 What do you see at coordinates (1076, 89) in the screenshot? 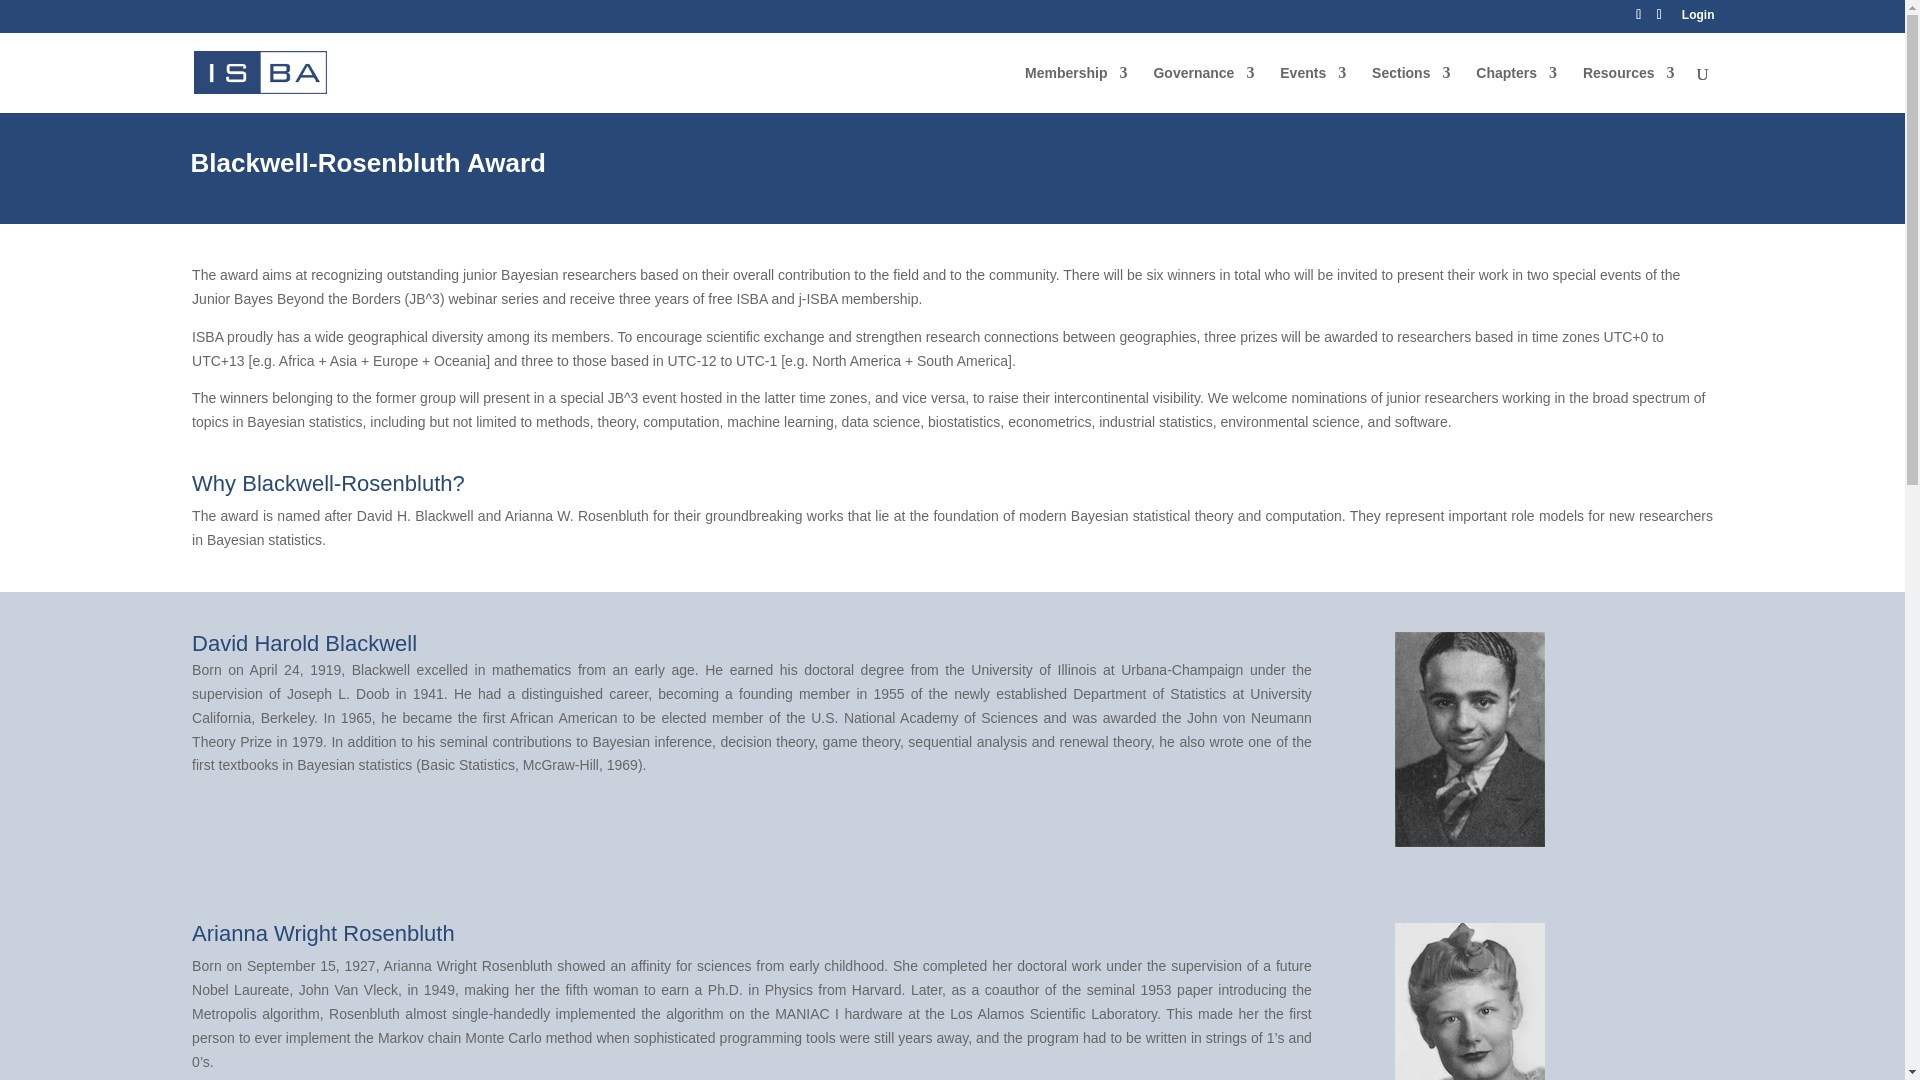
I see `Membership` at bounding box center [1076, 89].